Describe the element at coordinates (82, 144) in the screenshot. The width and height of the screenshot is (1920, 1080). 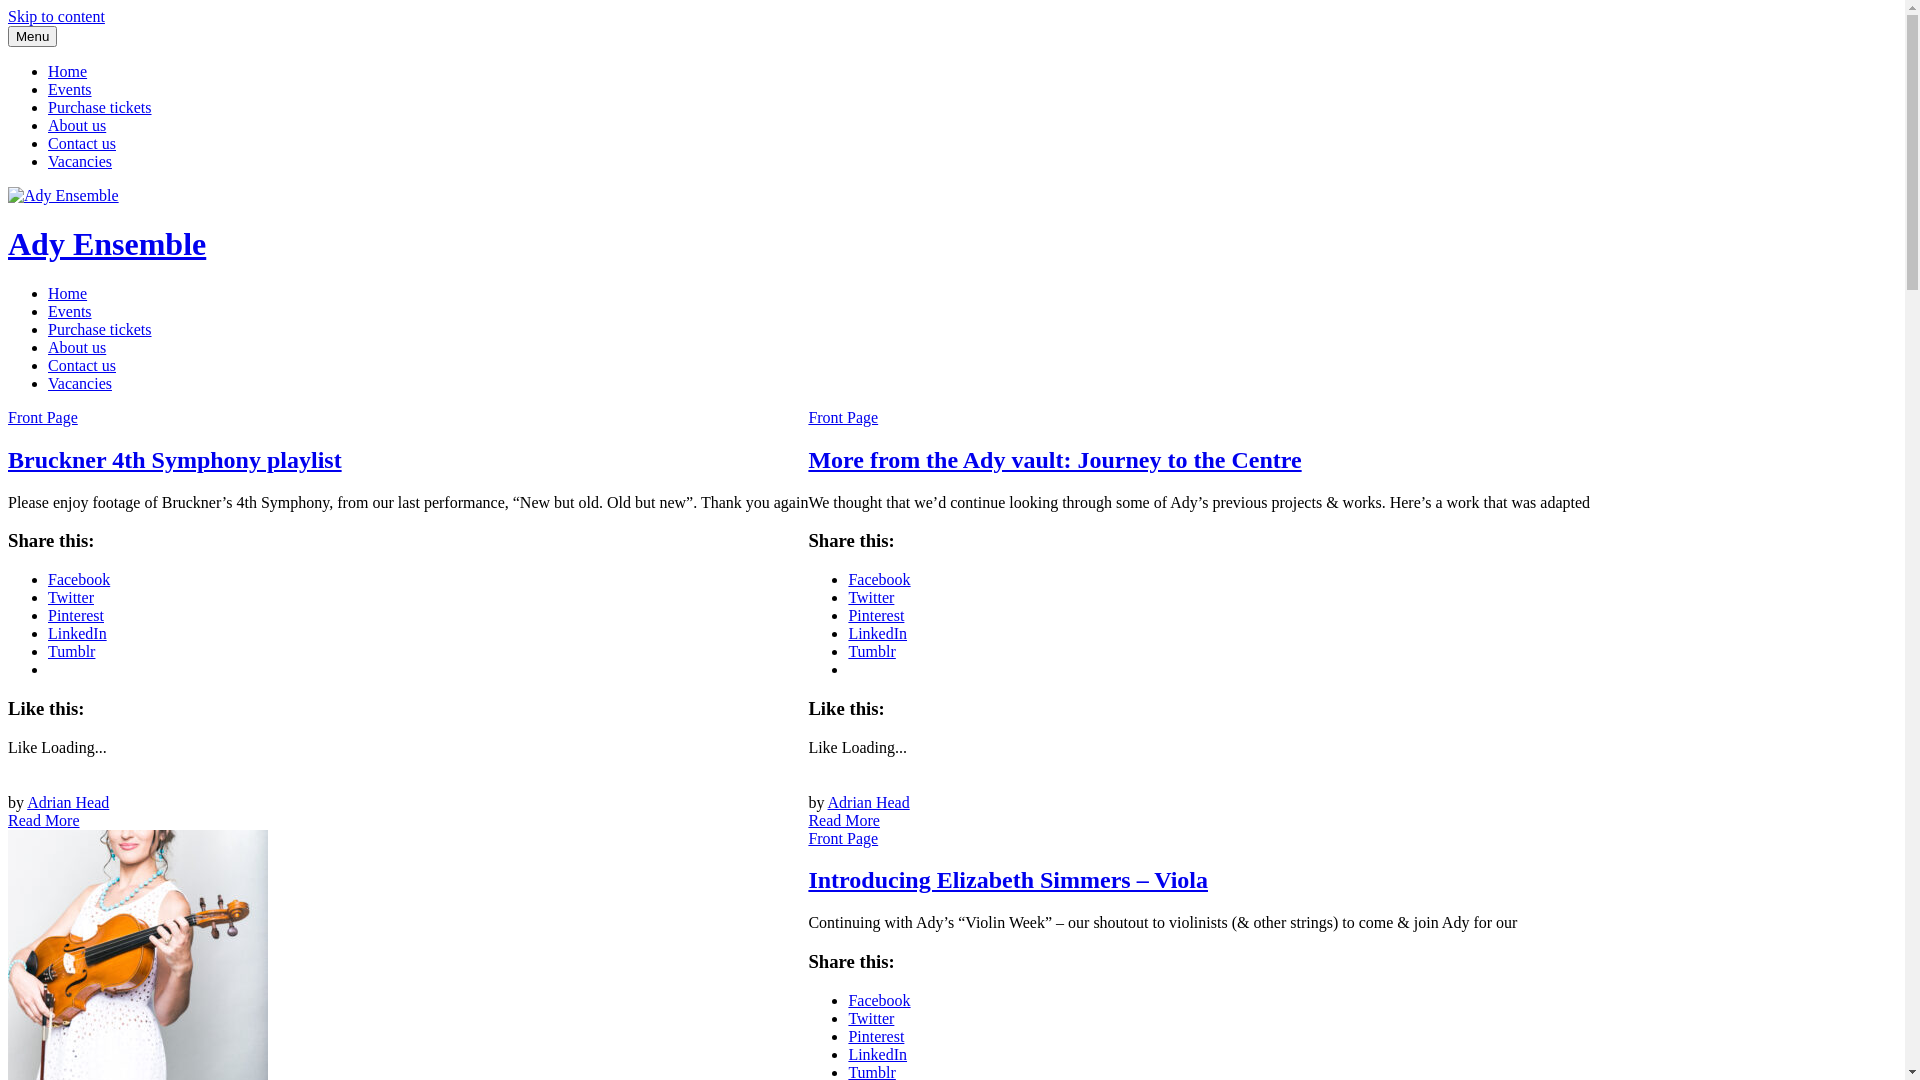
I see `Contact us` at that location.